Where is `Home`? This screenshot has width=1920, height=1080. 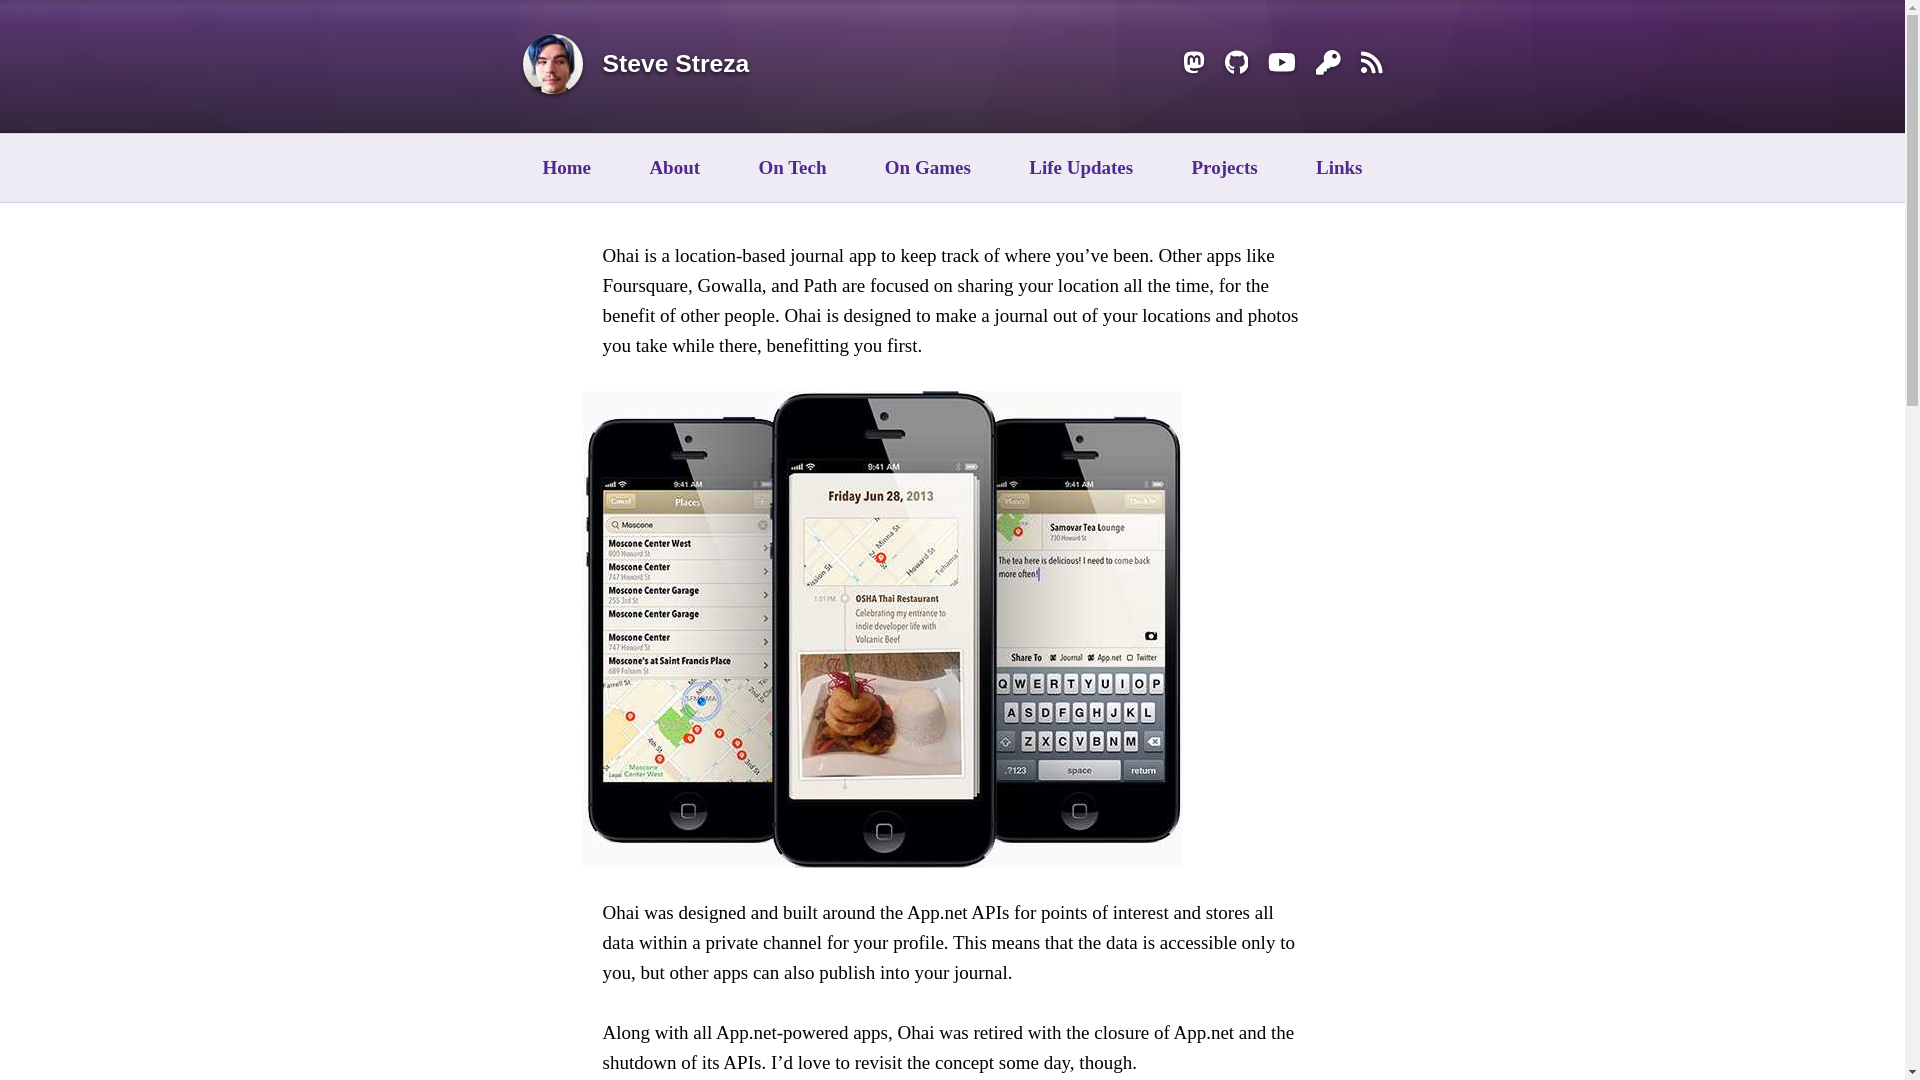
Home is located at coordinates (566, 167).